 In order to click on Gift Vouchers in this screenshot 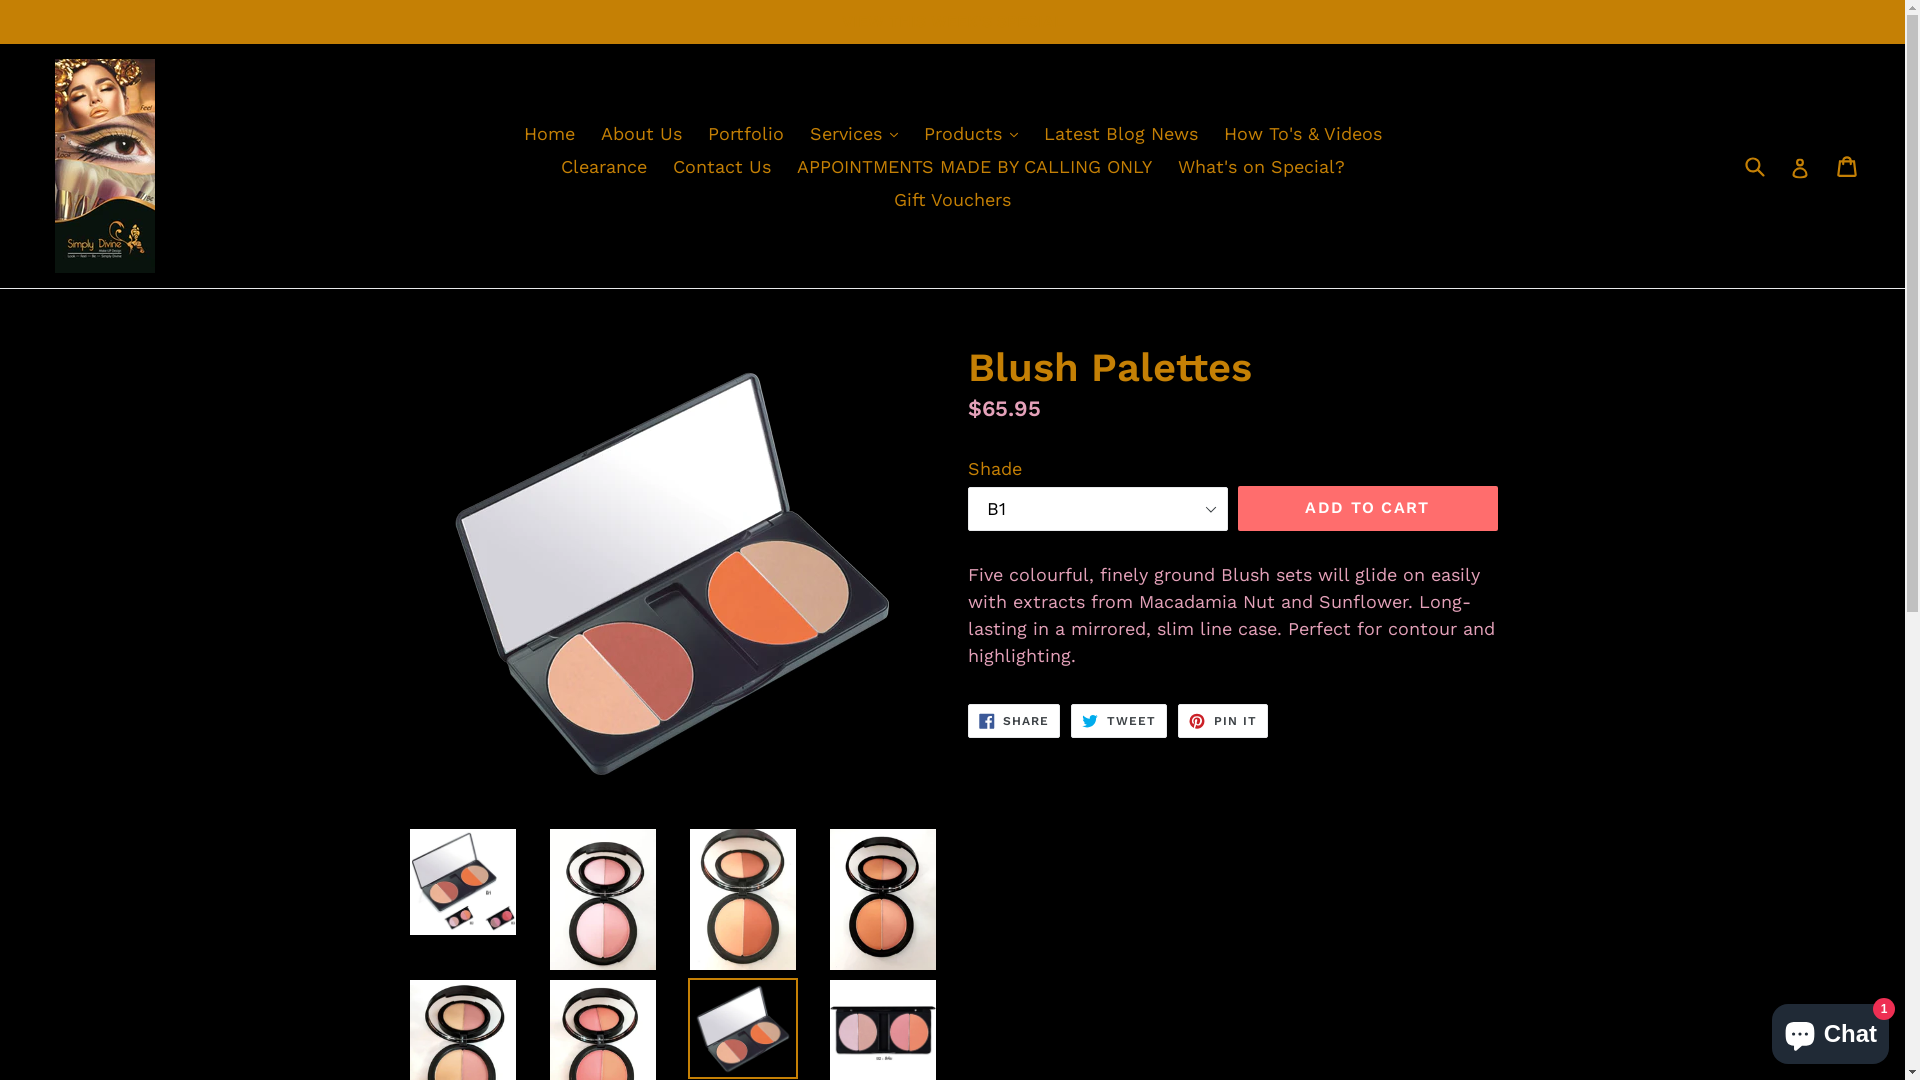, I will do `click(952, 198)`.